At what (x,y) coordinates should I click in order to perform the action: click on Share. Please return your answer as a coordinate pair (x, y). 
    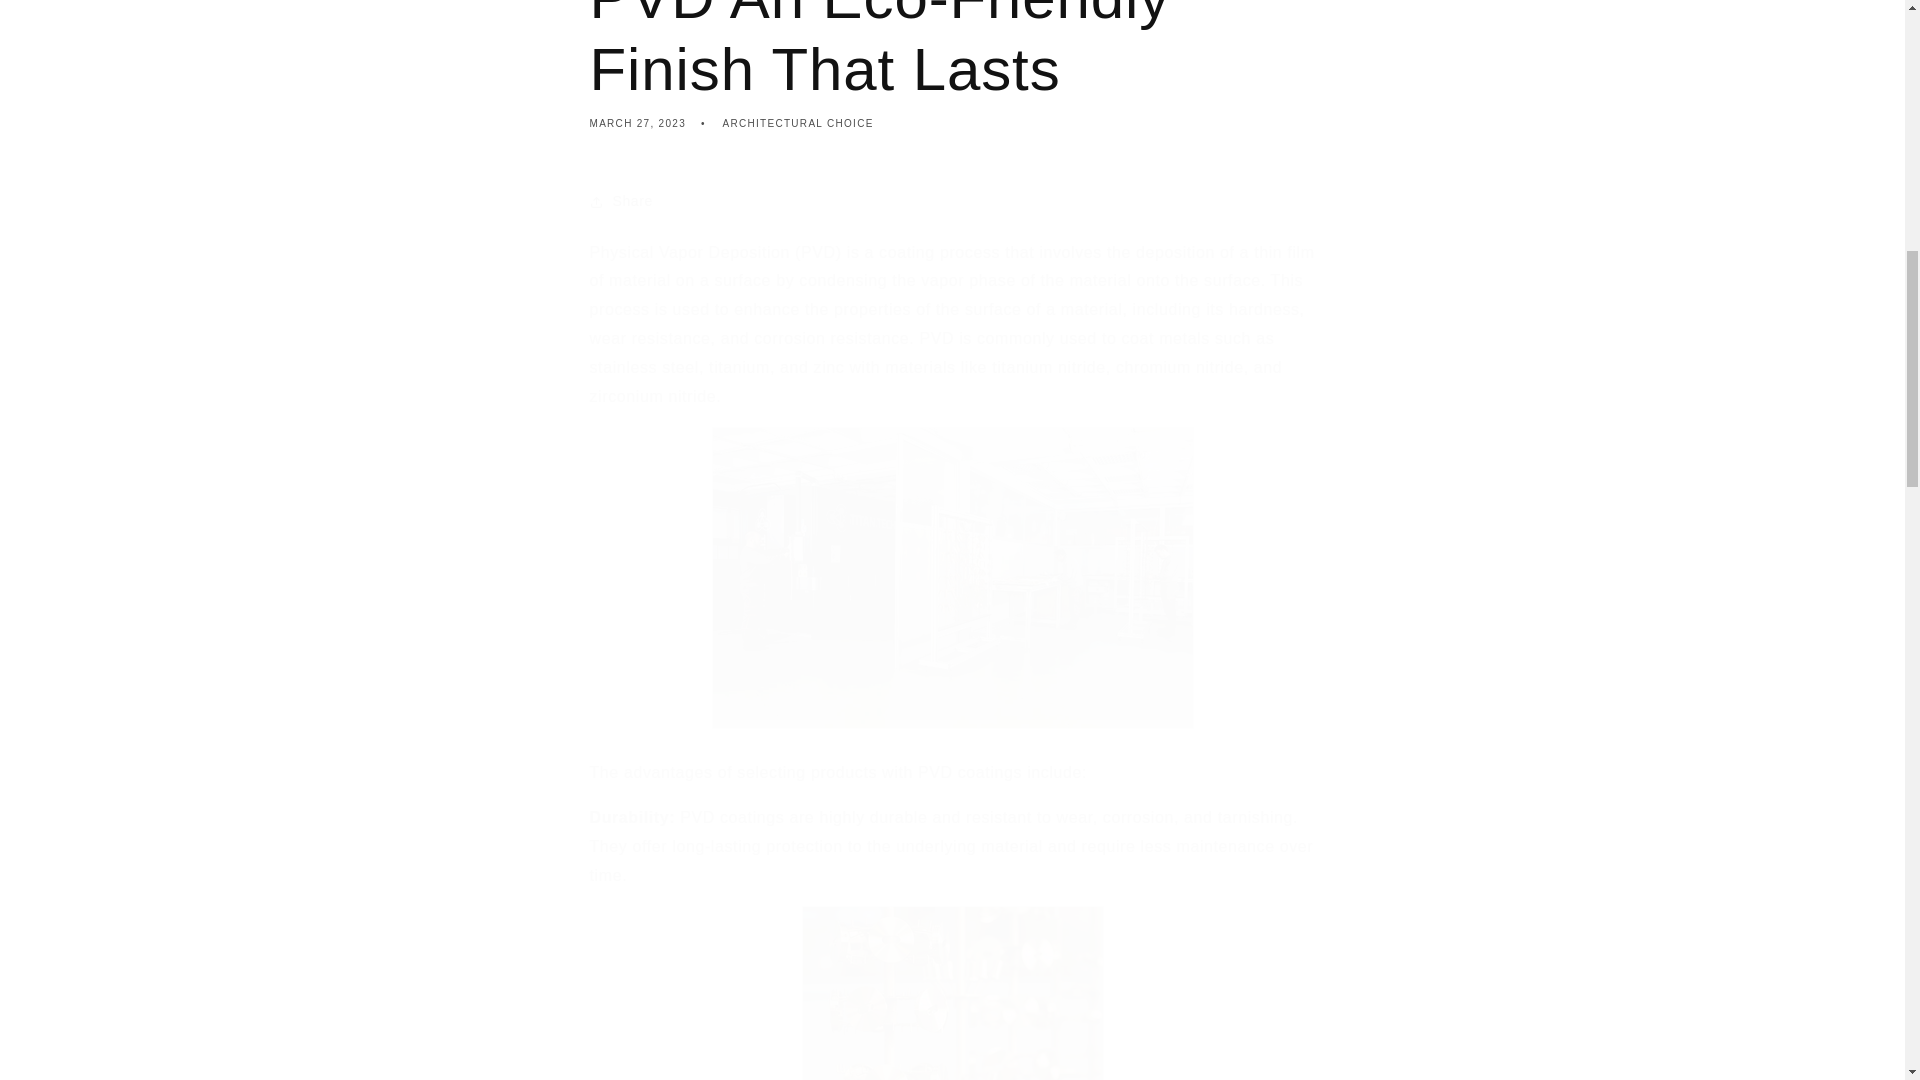
    Looking at the image, I should click on (952, 202).